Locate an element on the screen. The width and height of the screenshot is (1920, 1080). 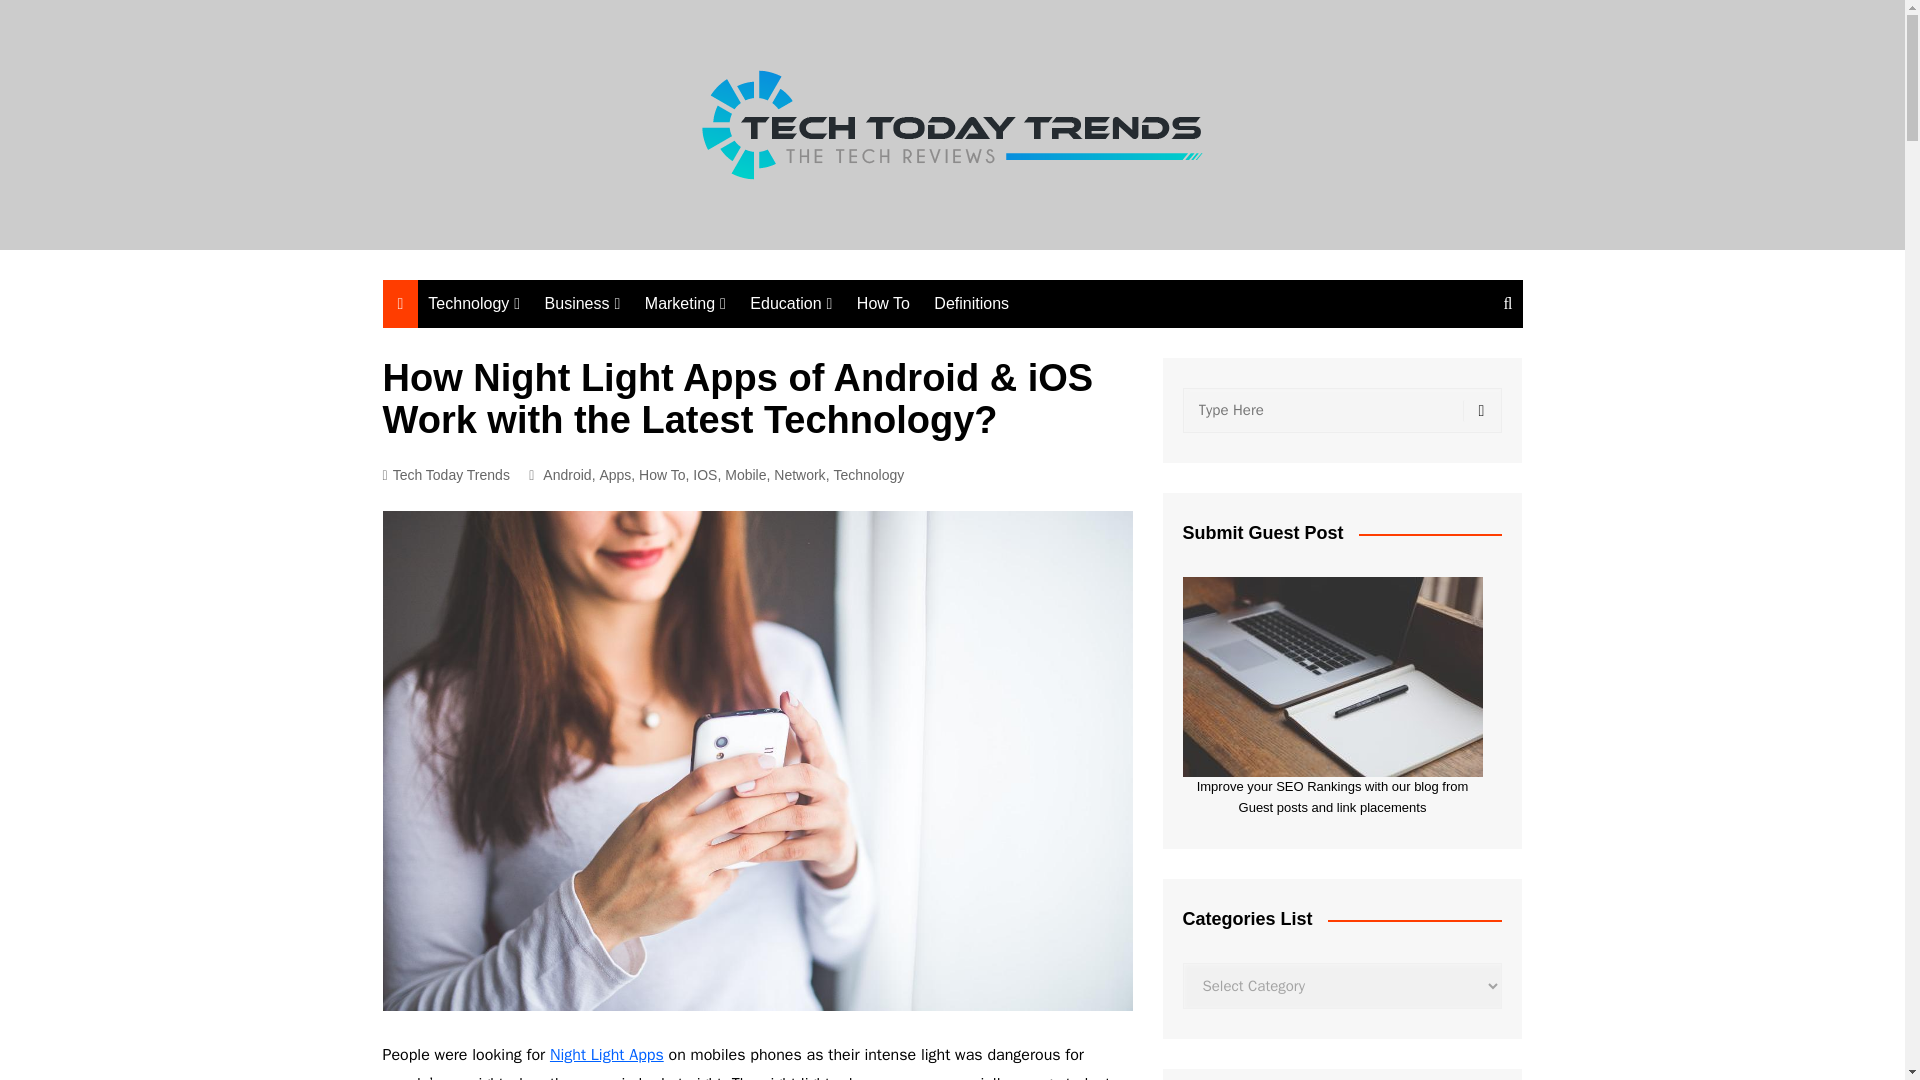
Finance is located at coordinates (644, 344).